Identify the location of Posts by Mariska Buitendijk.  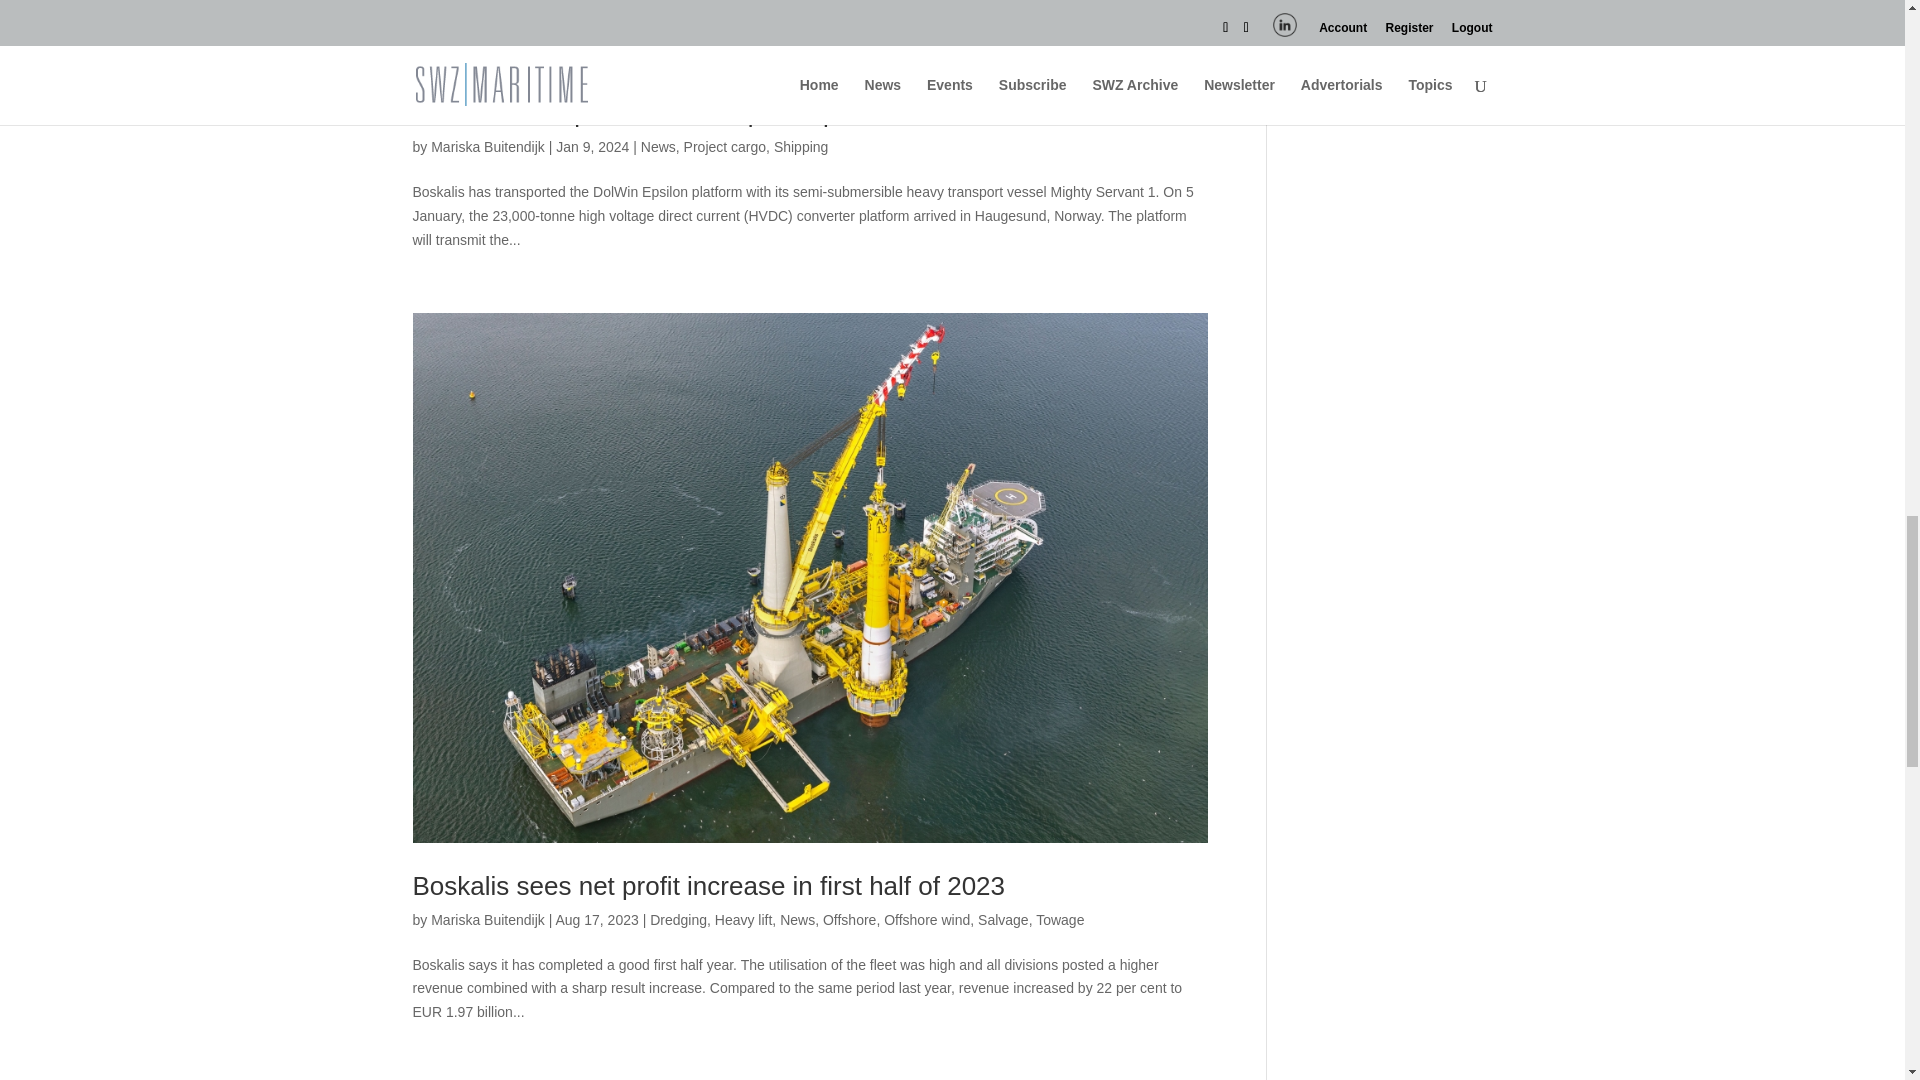
(488, 147).